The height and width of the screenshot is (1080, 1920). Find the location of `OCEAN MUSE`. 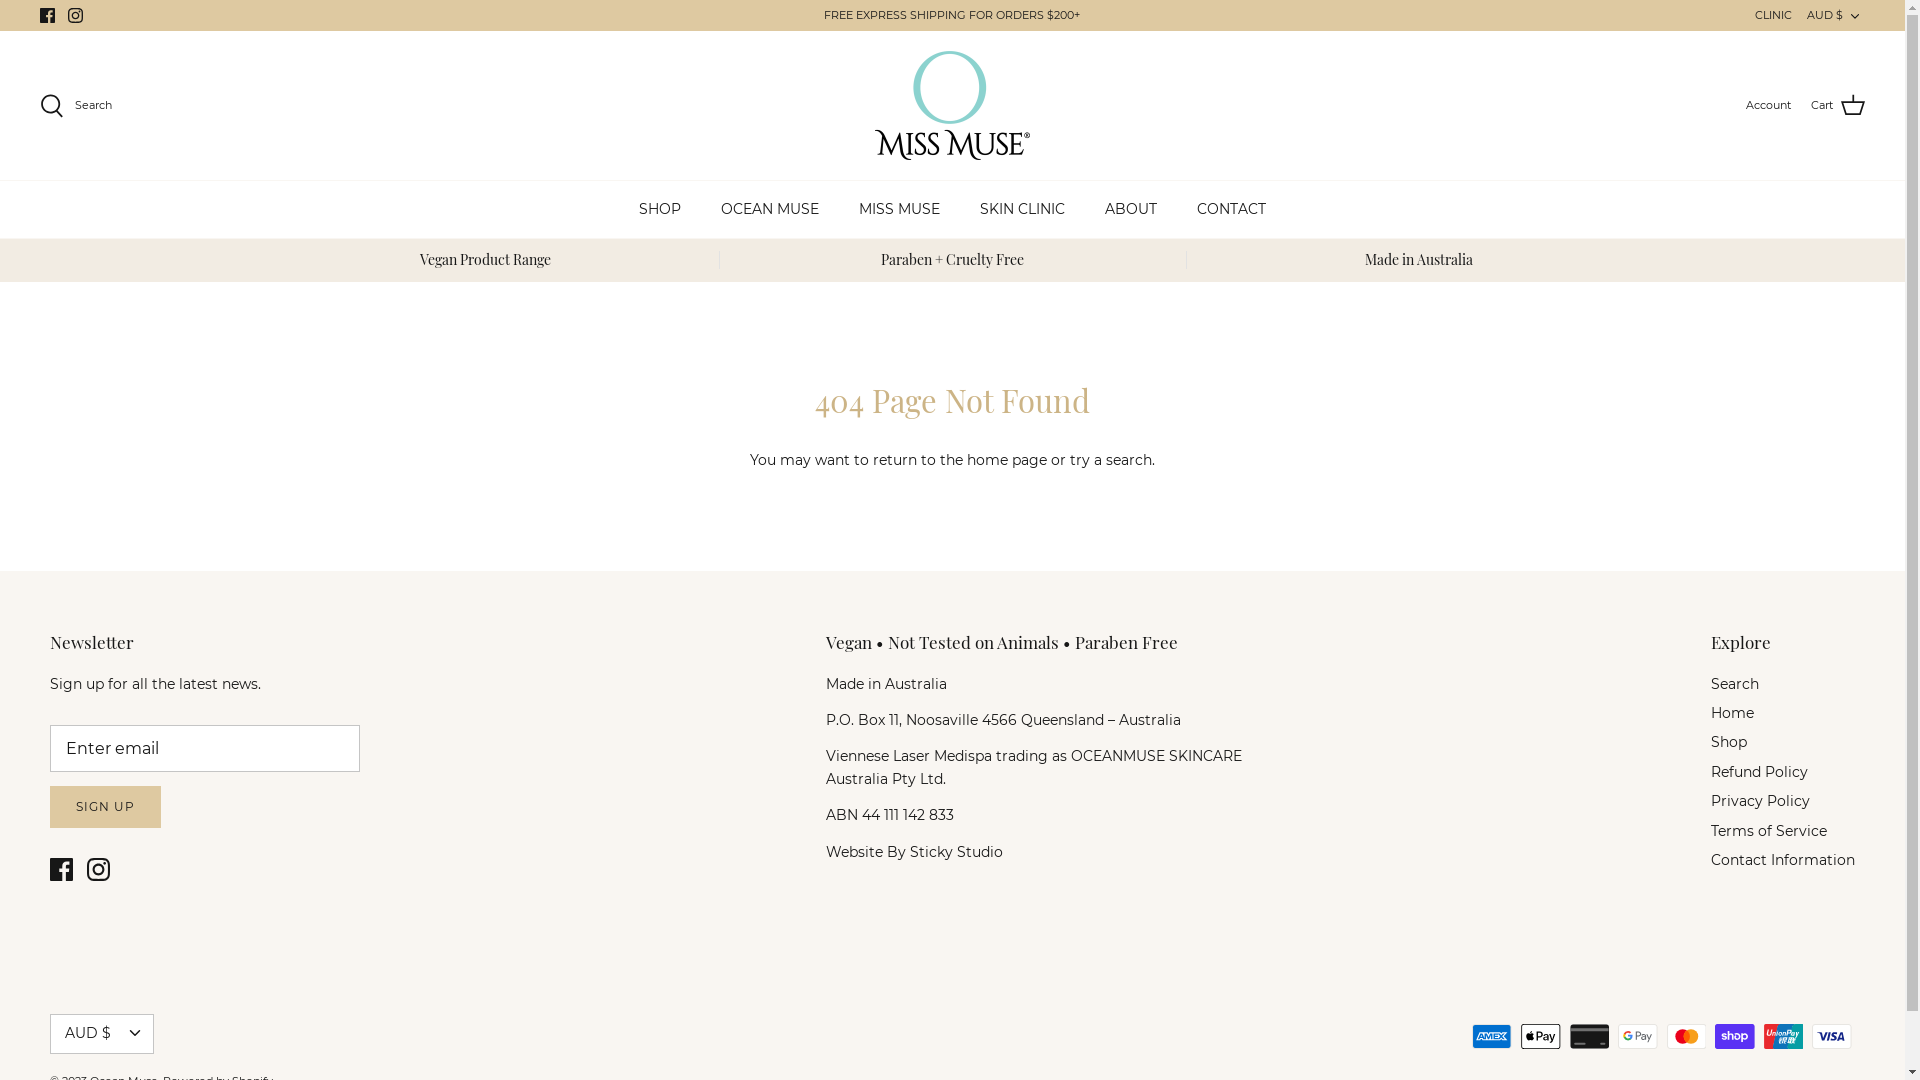

OCEAN MUSE is located at coordinates (770, 210).